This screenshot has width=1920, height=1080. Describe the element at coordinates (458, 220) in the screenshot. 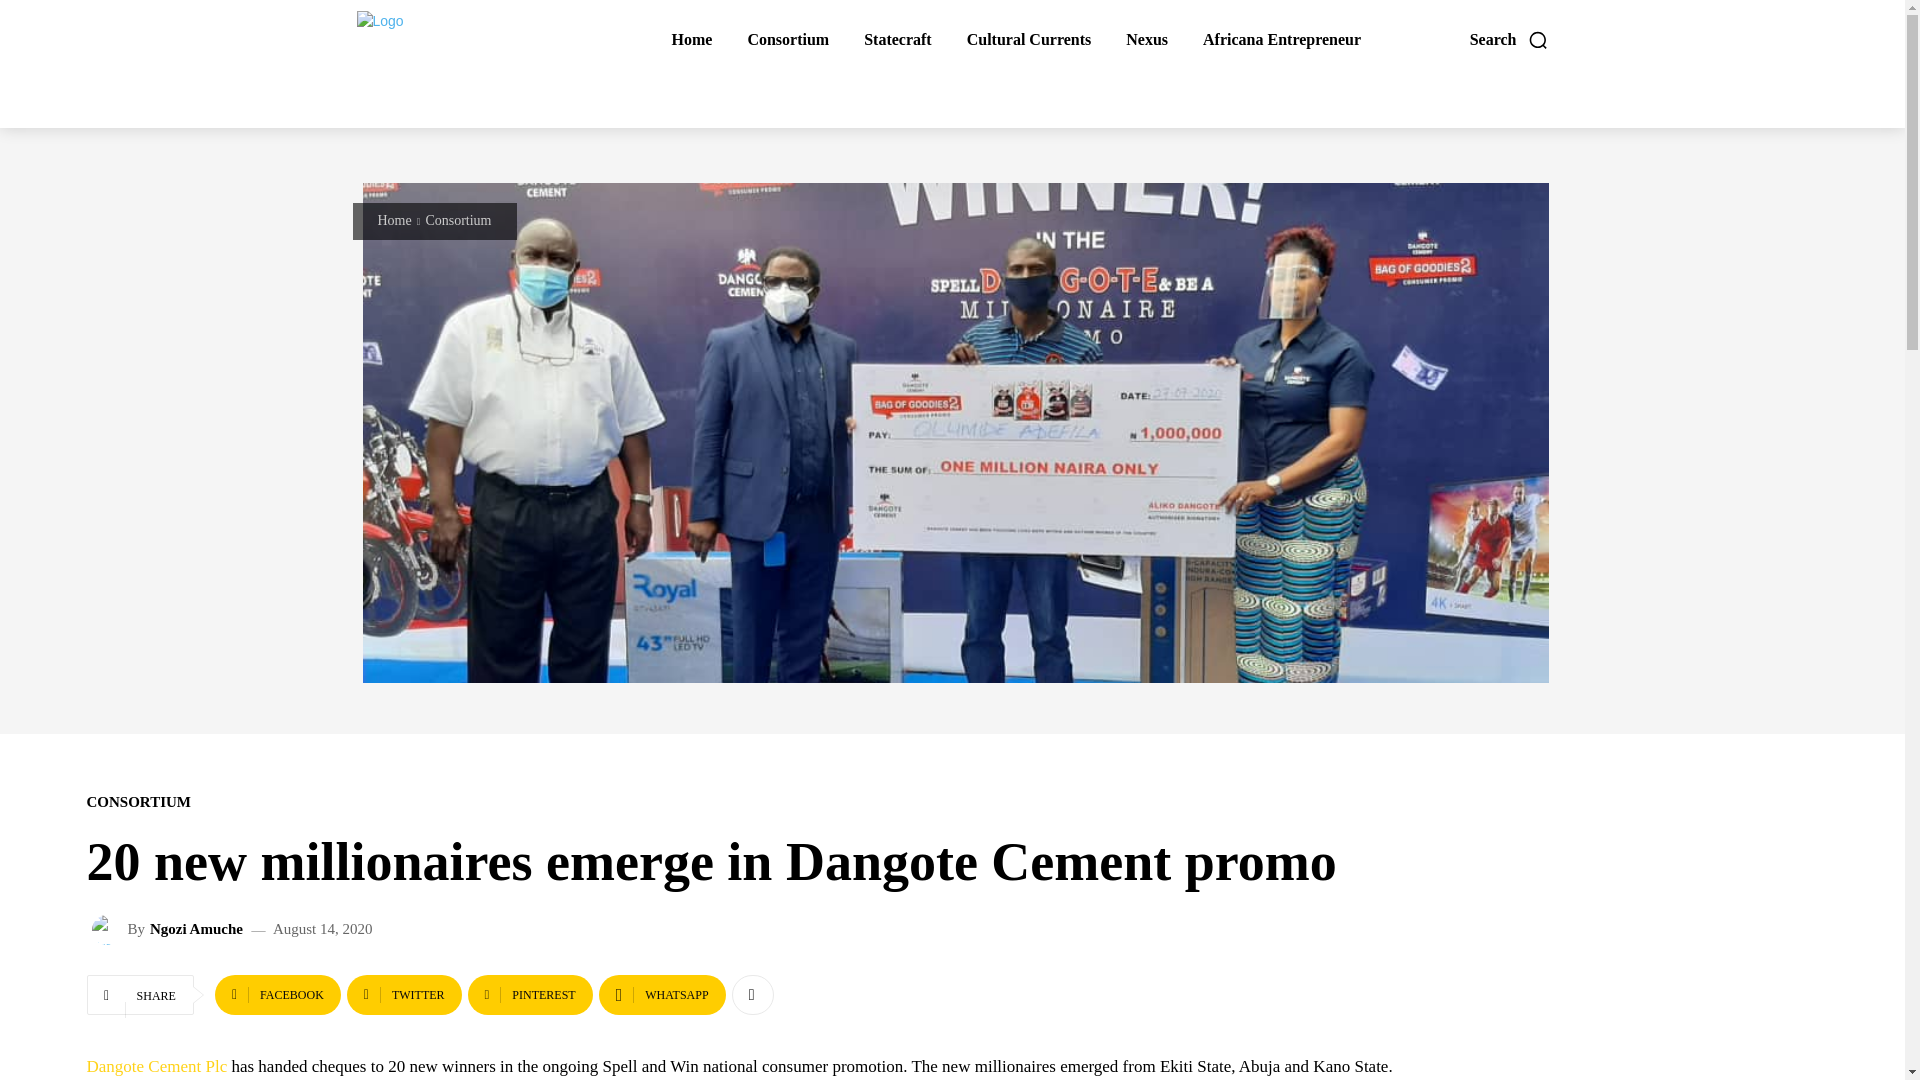

I see `Consortium` at that location.